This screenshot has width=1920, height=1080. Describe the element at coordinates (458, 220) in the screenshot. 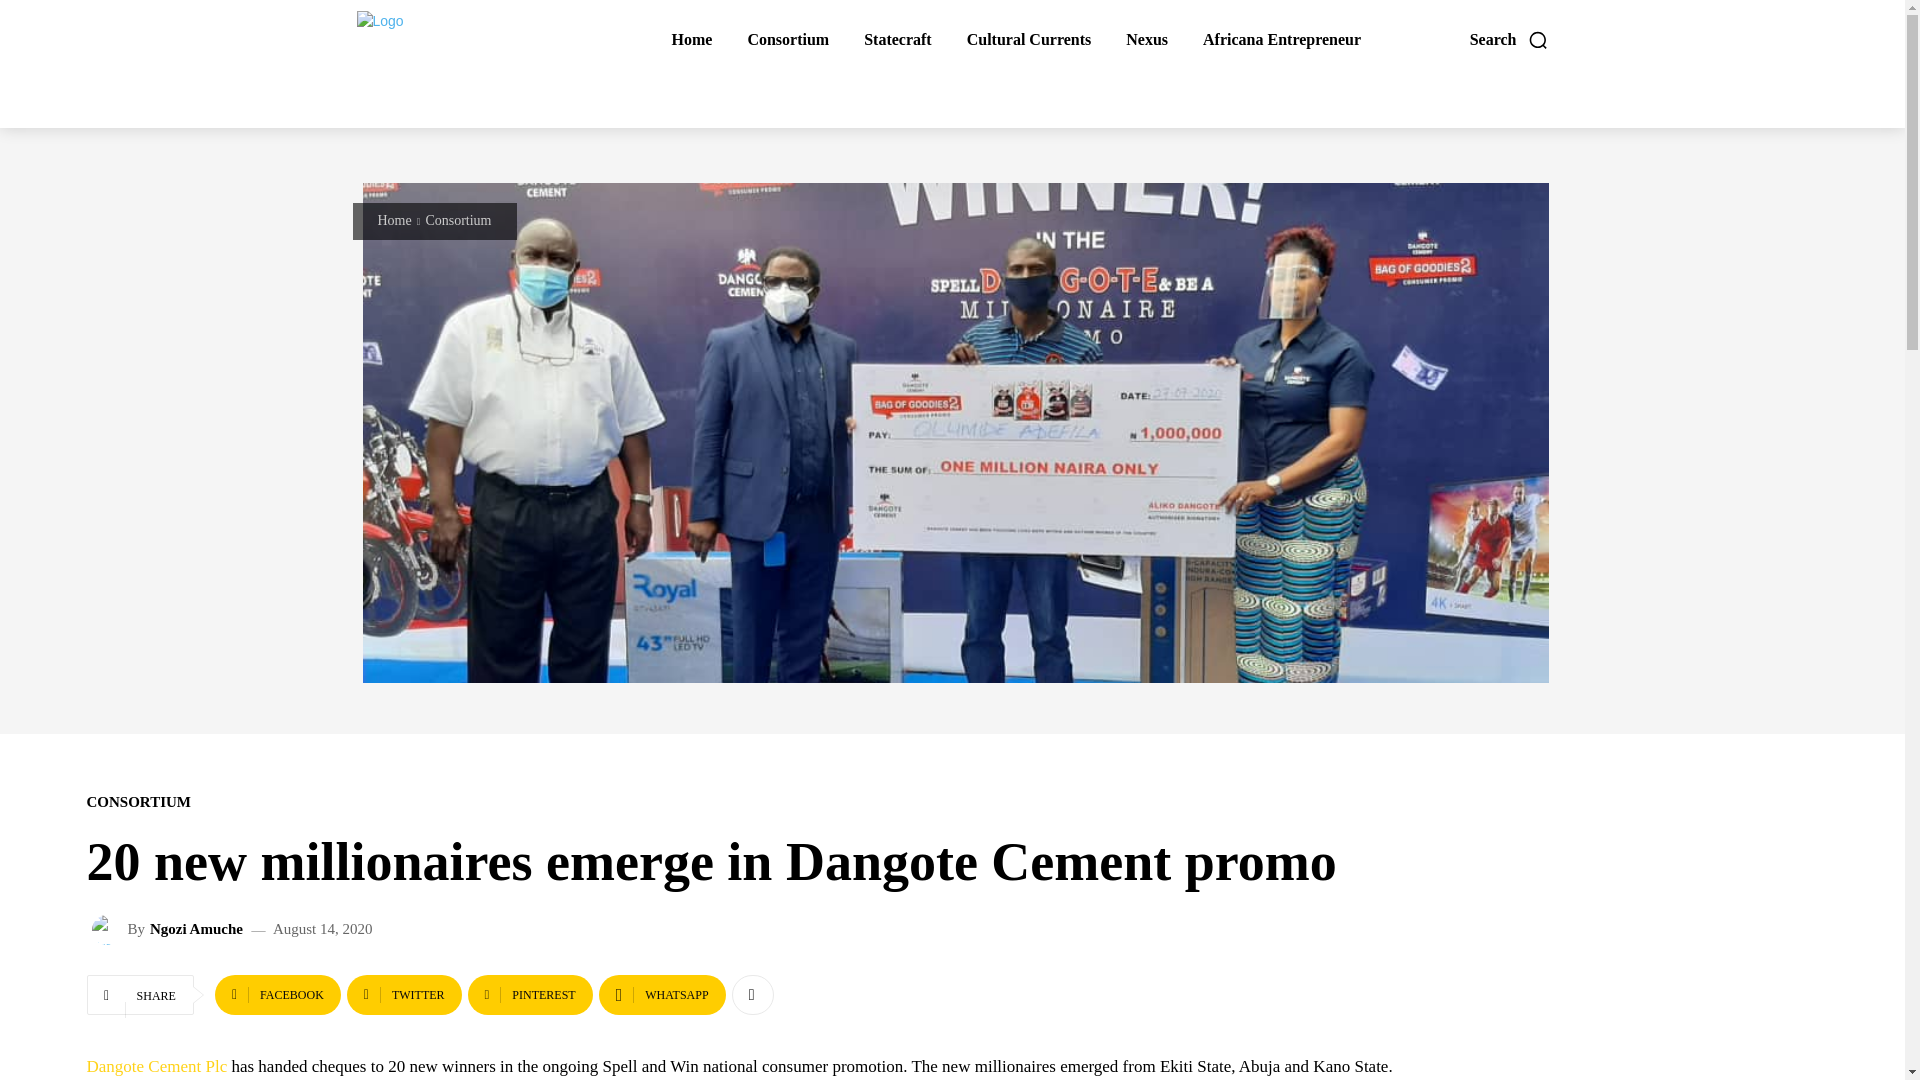

I see `Consortium` at that location.